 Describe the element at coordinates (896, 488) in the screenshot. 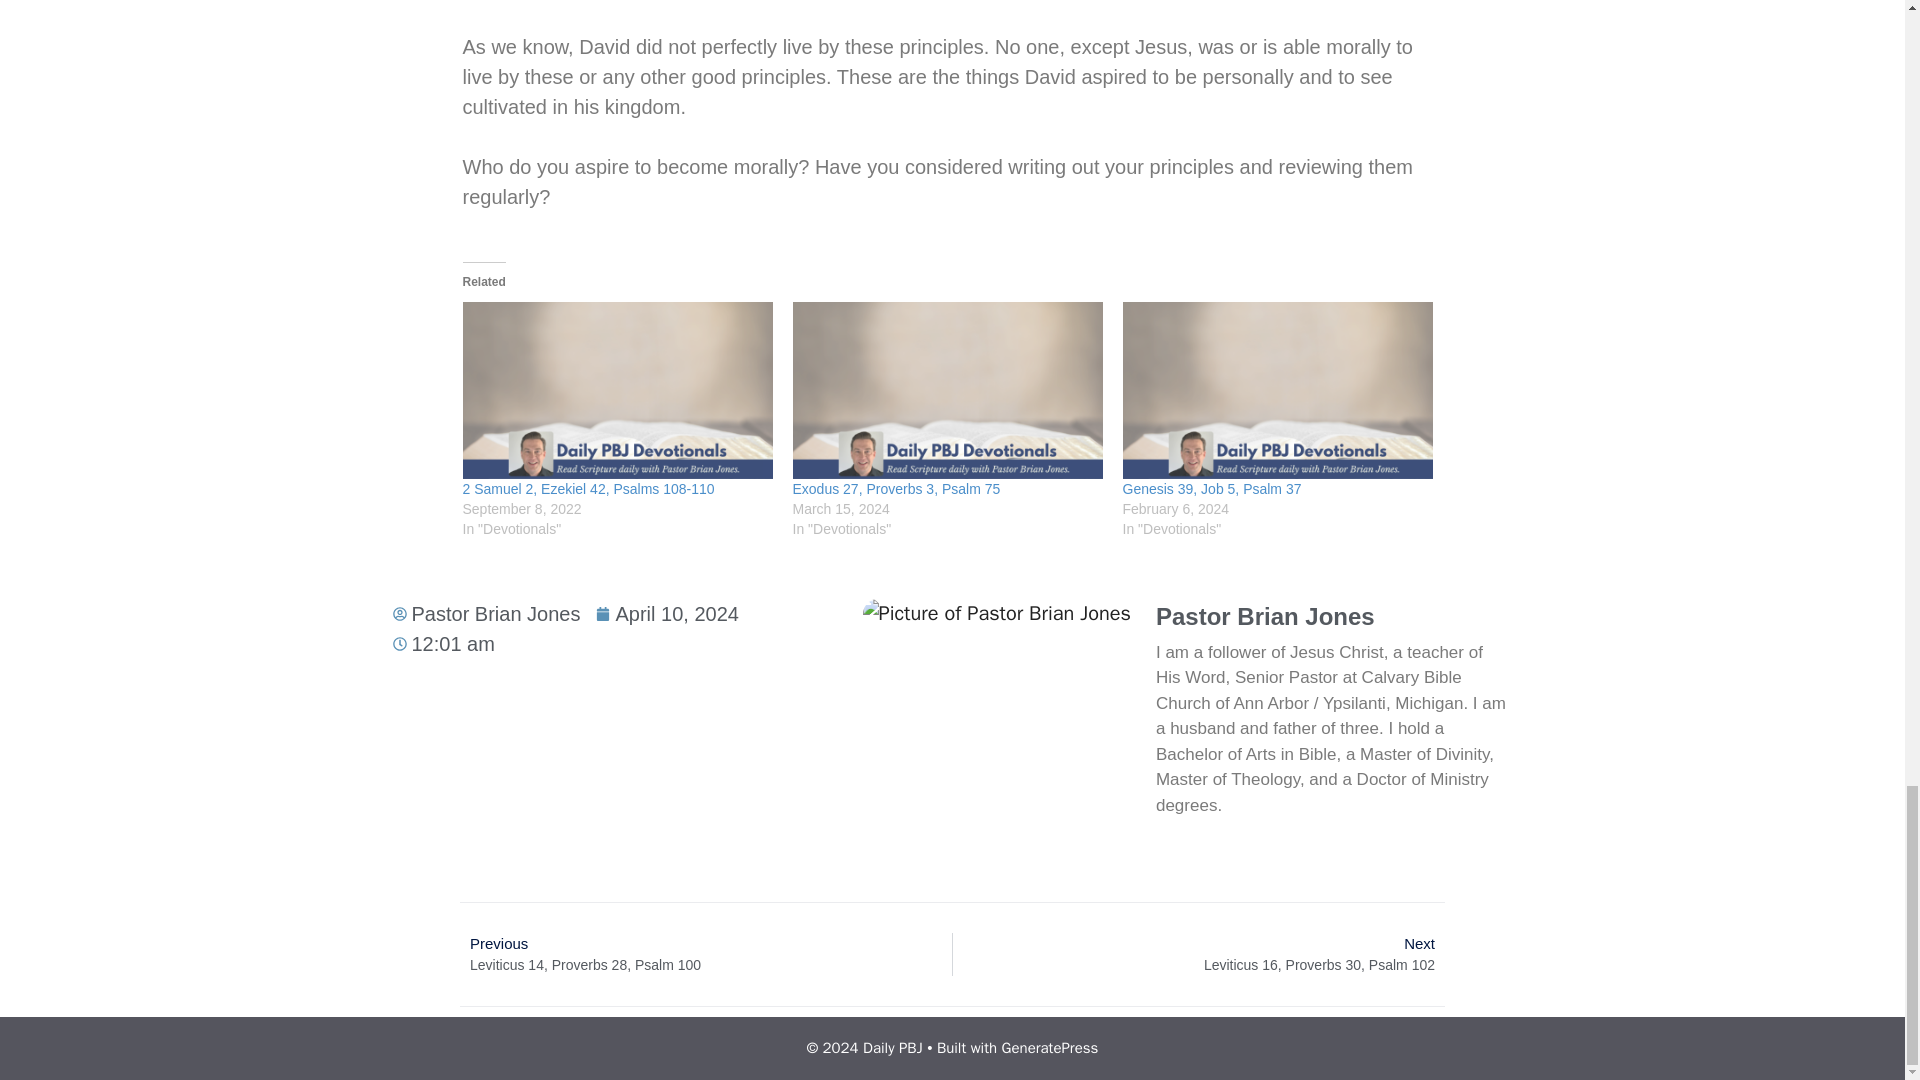

I see `Exodus 27, Proverbs 3, Psalm 75` at that location.